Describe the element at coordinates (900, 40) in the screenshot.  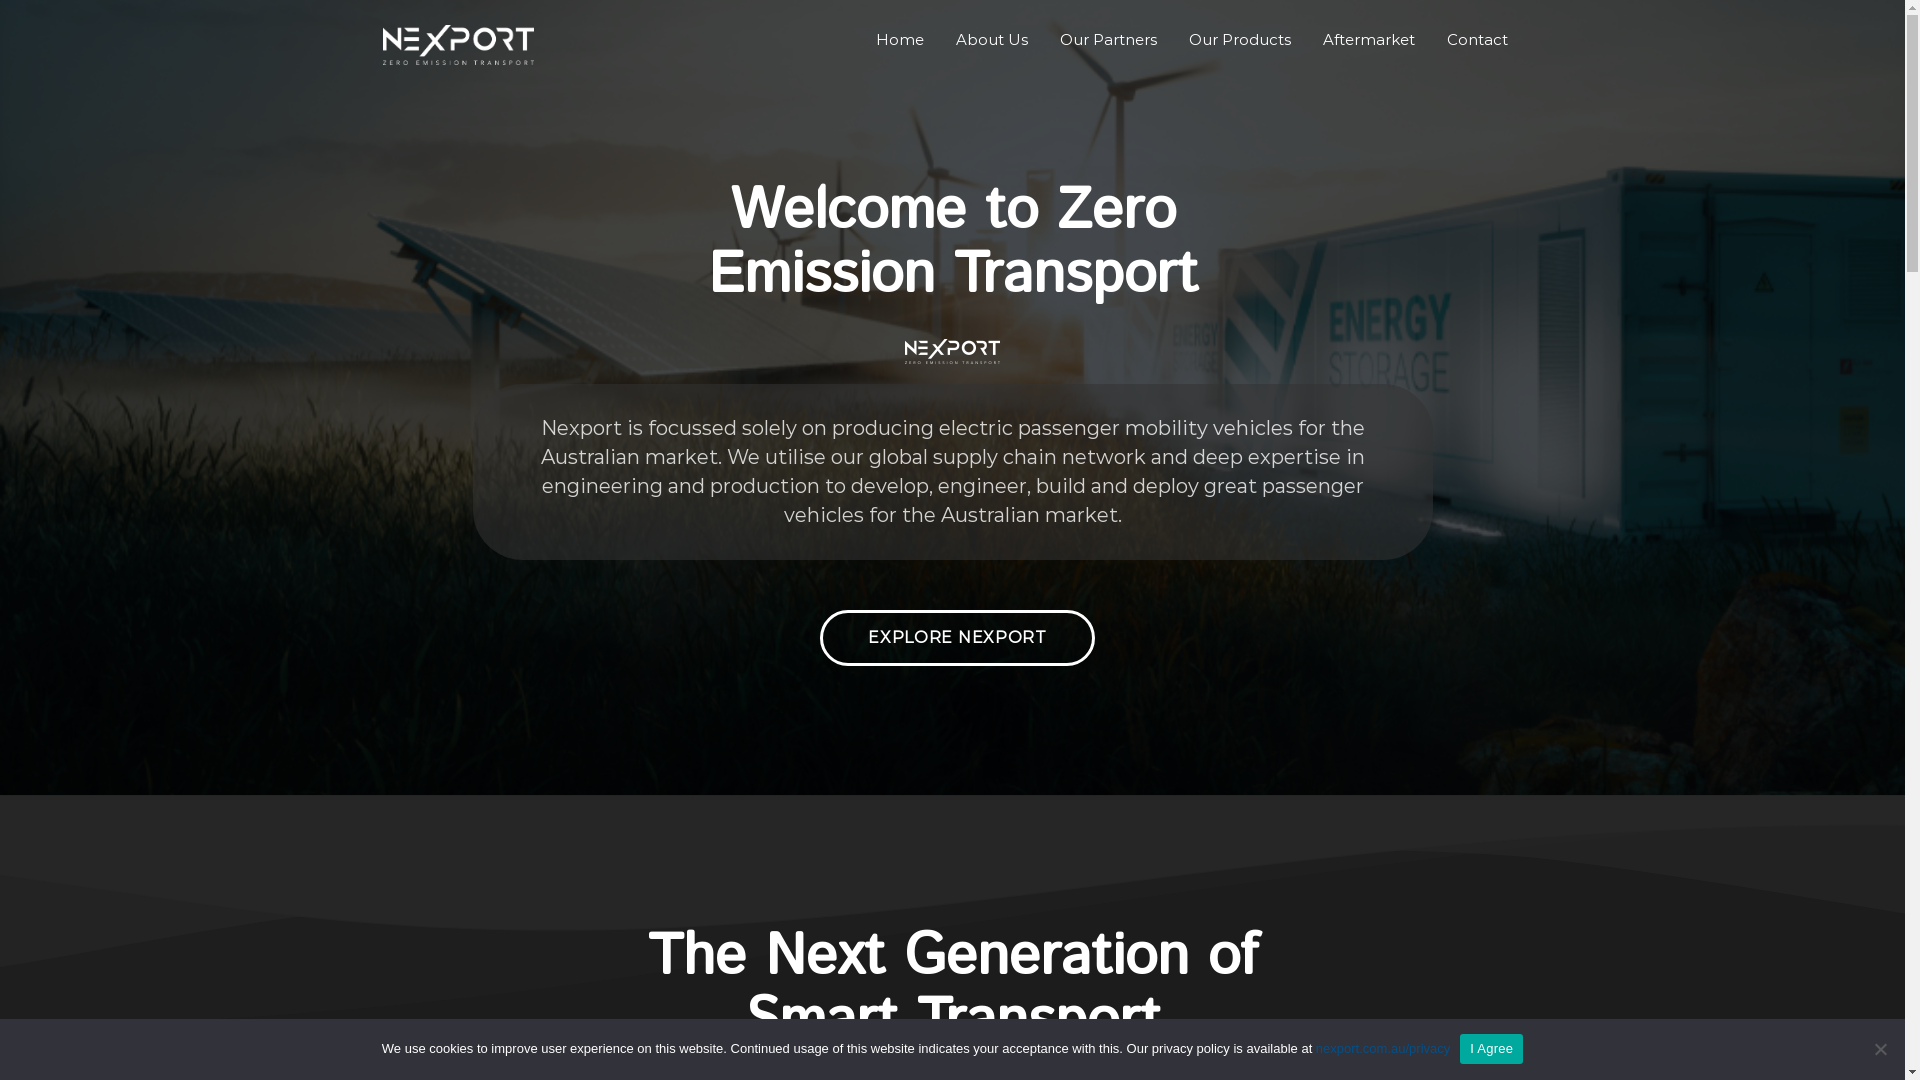
I see `Home` at that location.